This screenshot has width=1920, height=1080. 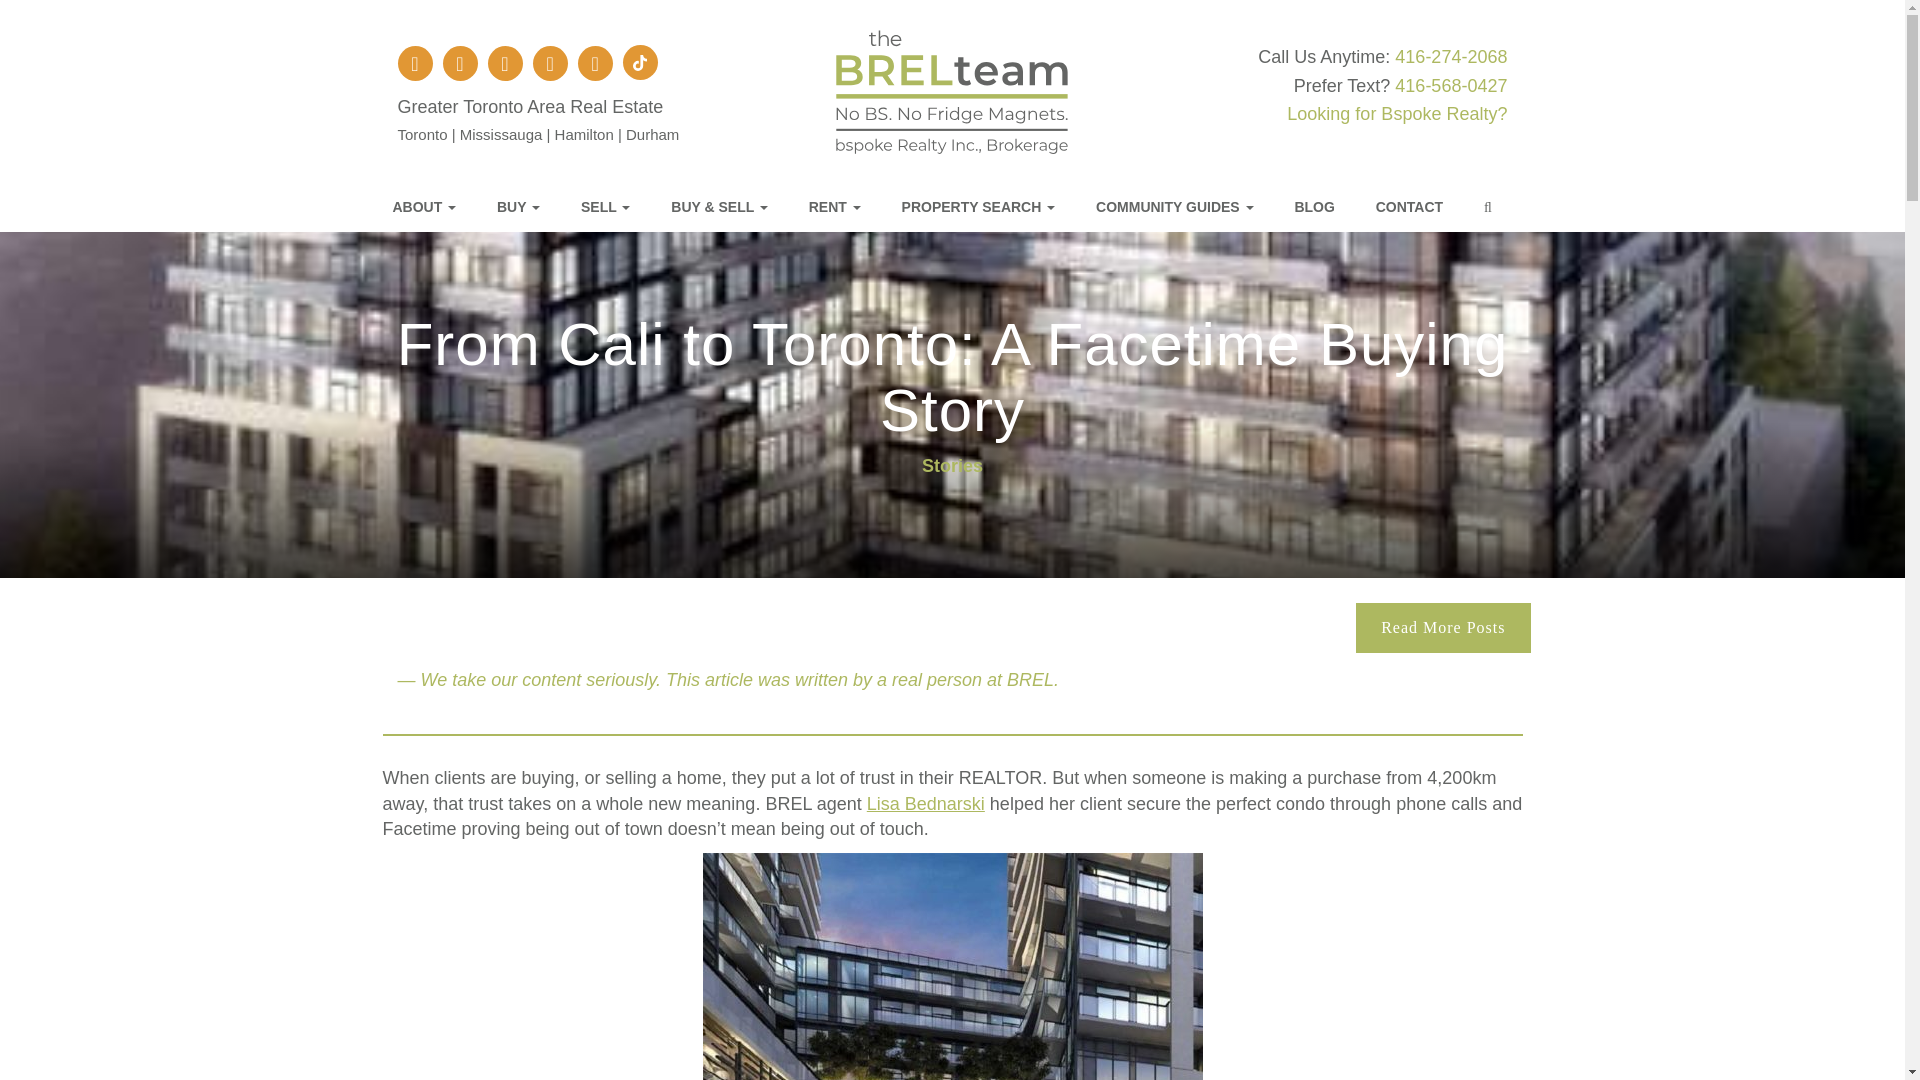 I want to click on Opens a widget where you can chat to one of our agents, so click(x=1828, y=1044).